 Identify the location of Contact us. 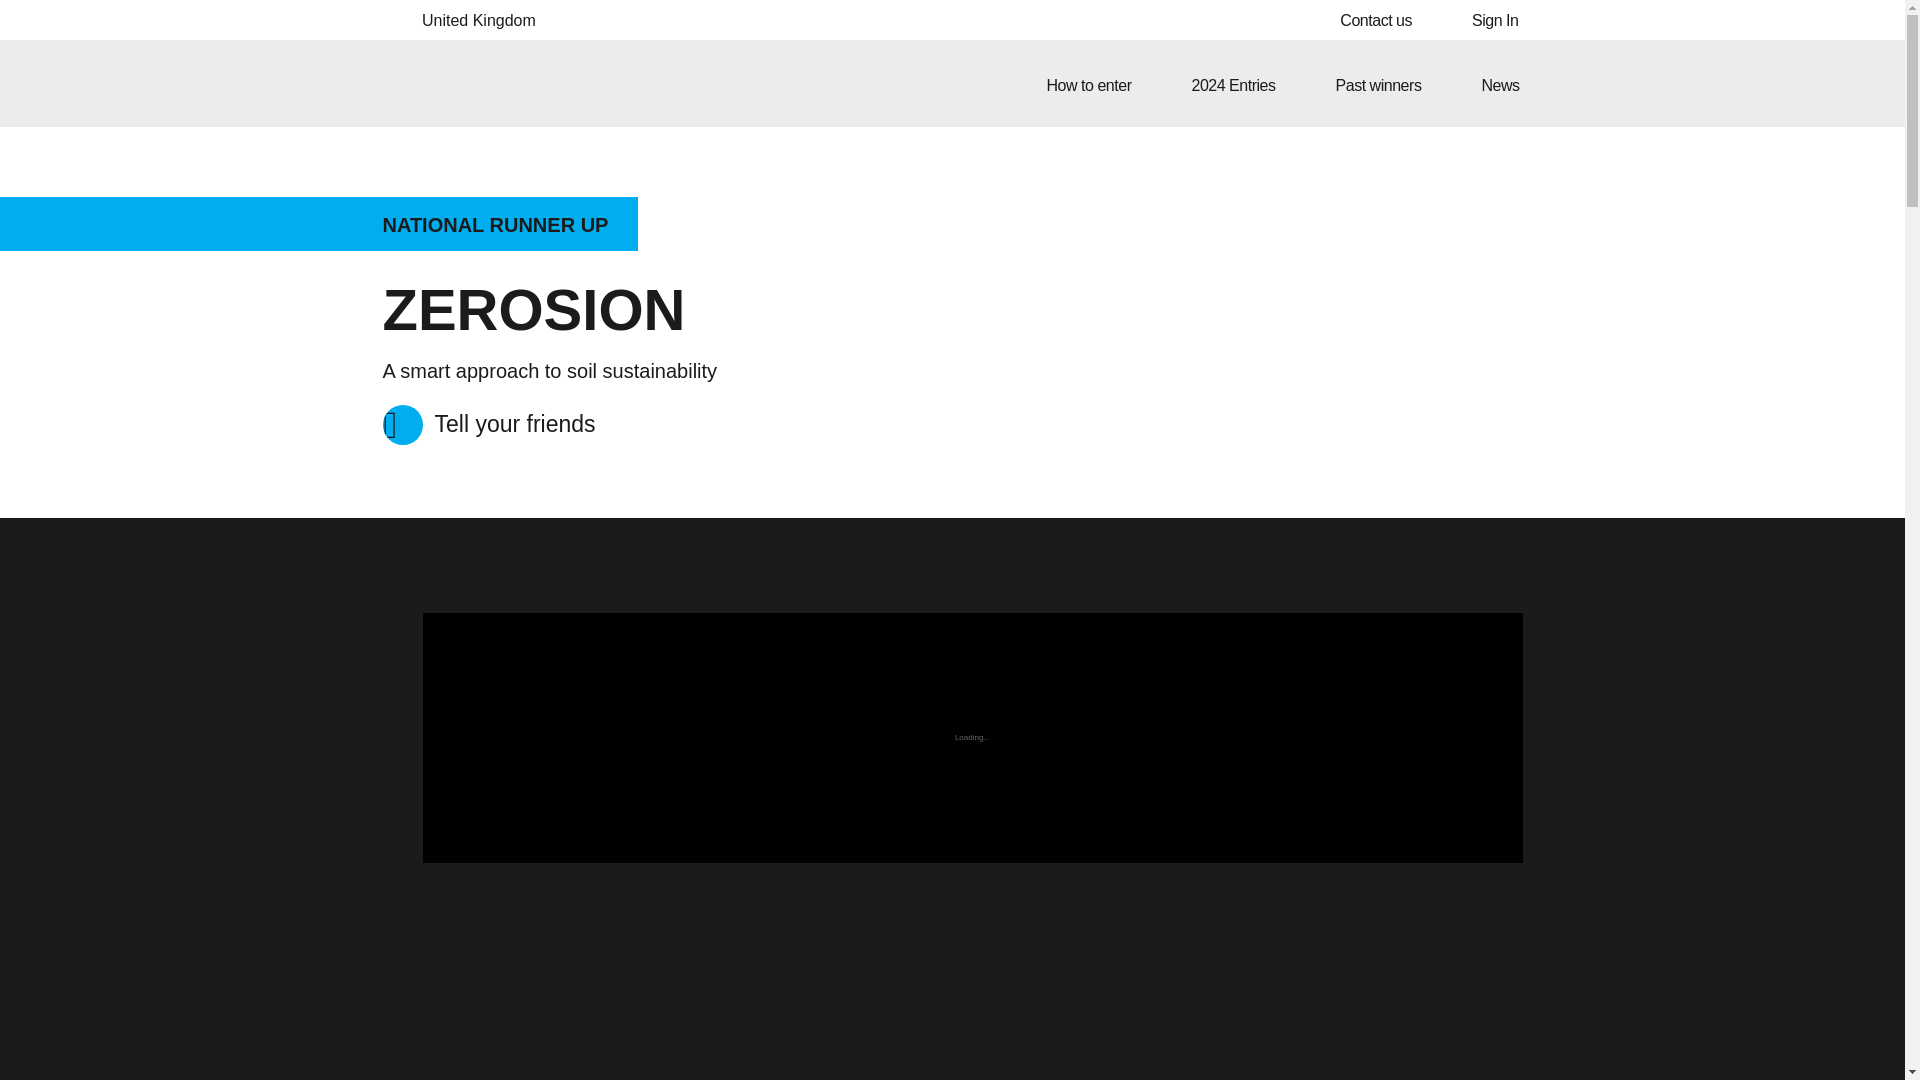
(461, 22).